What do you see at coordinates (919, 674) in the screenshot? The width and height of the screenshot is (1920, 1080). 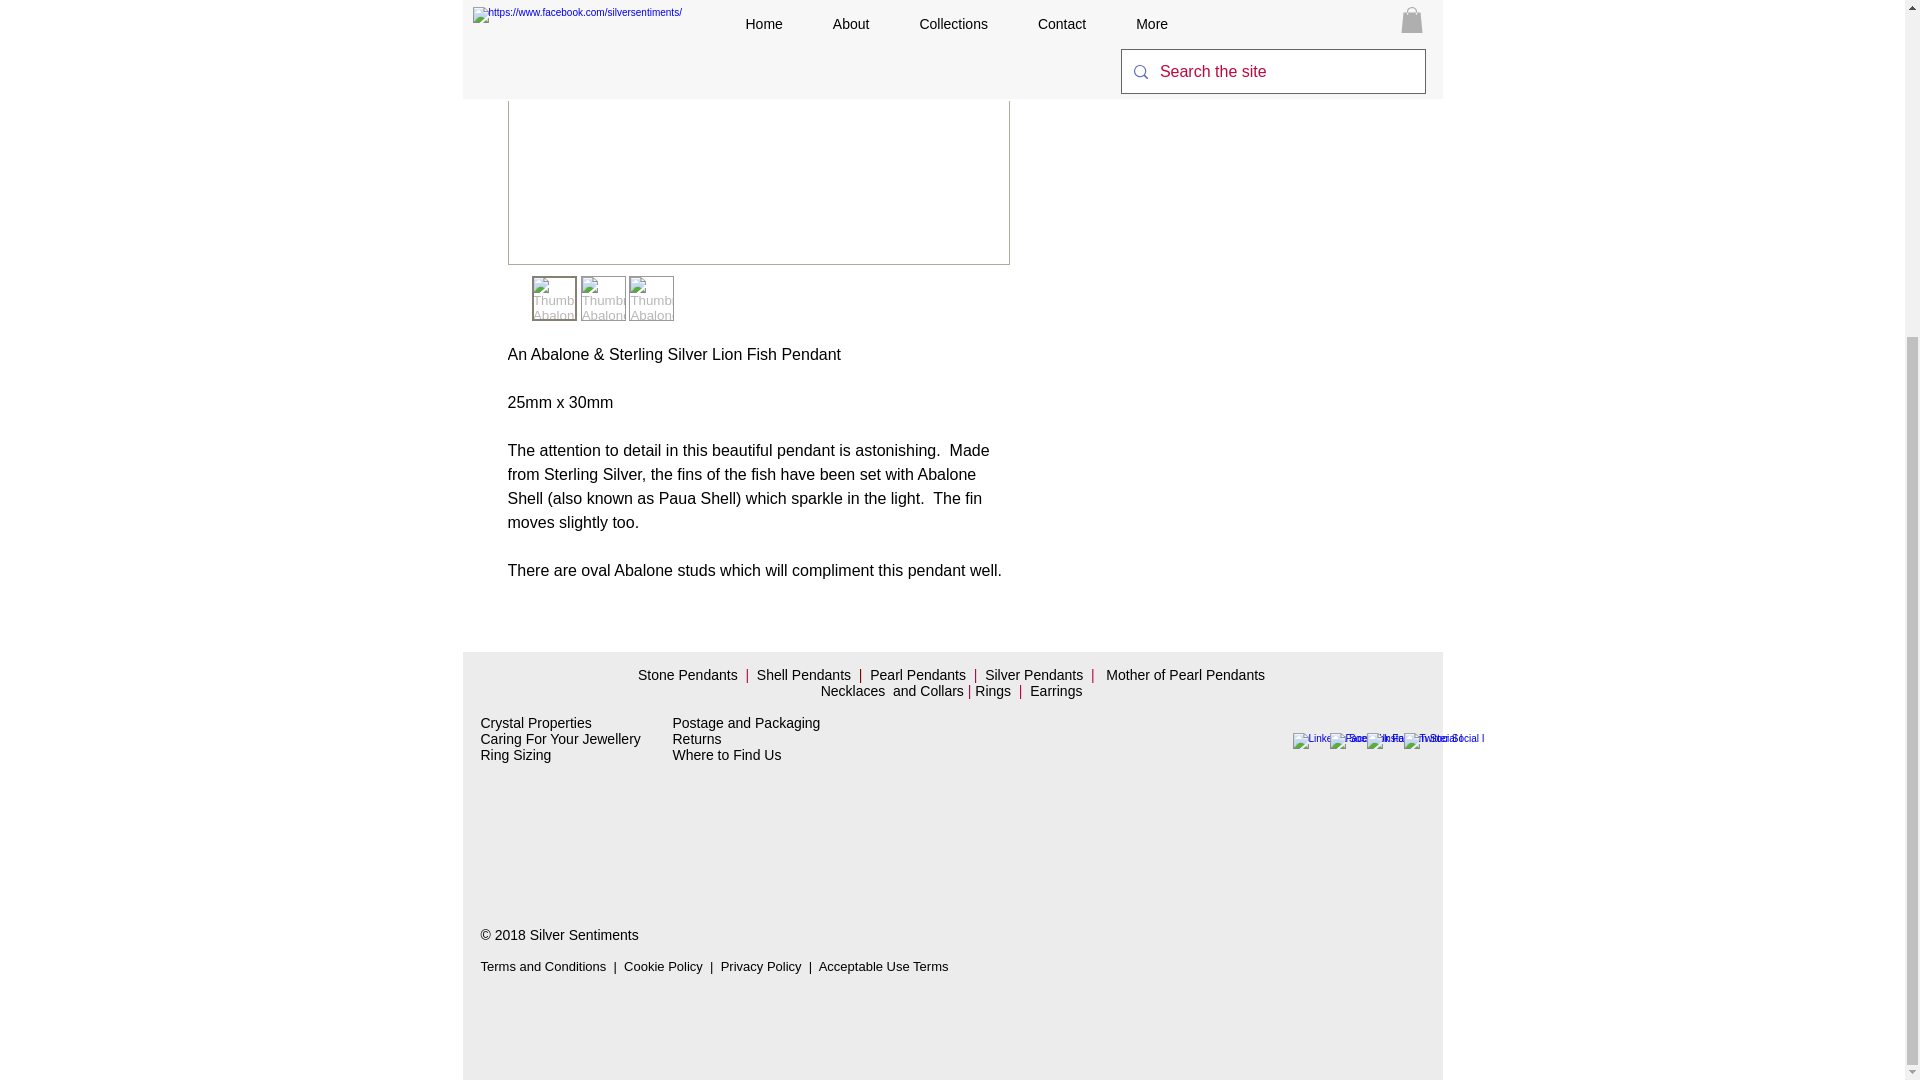 I see `Pearl Pendants ` at bounding box center [919, 674].